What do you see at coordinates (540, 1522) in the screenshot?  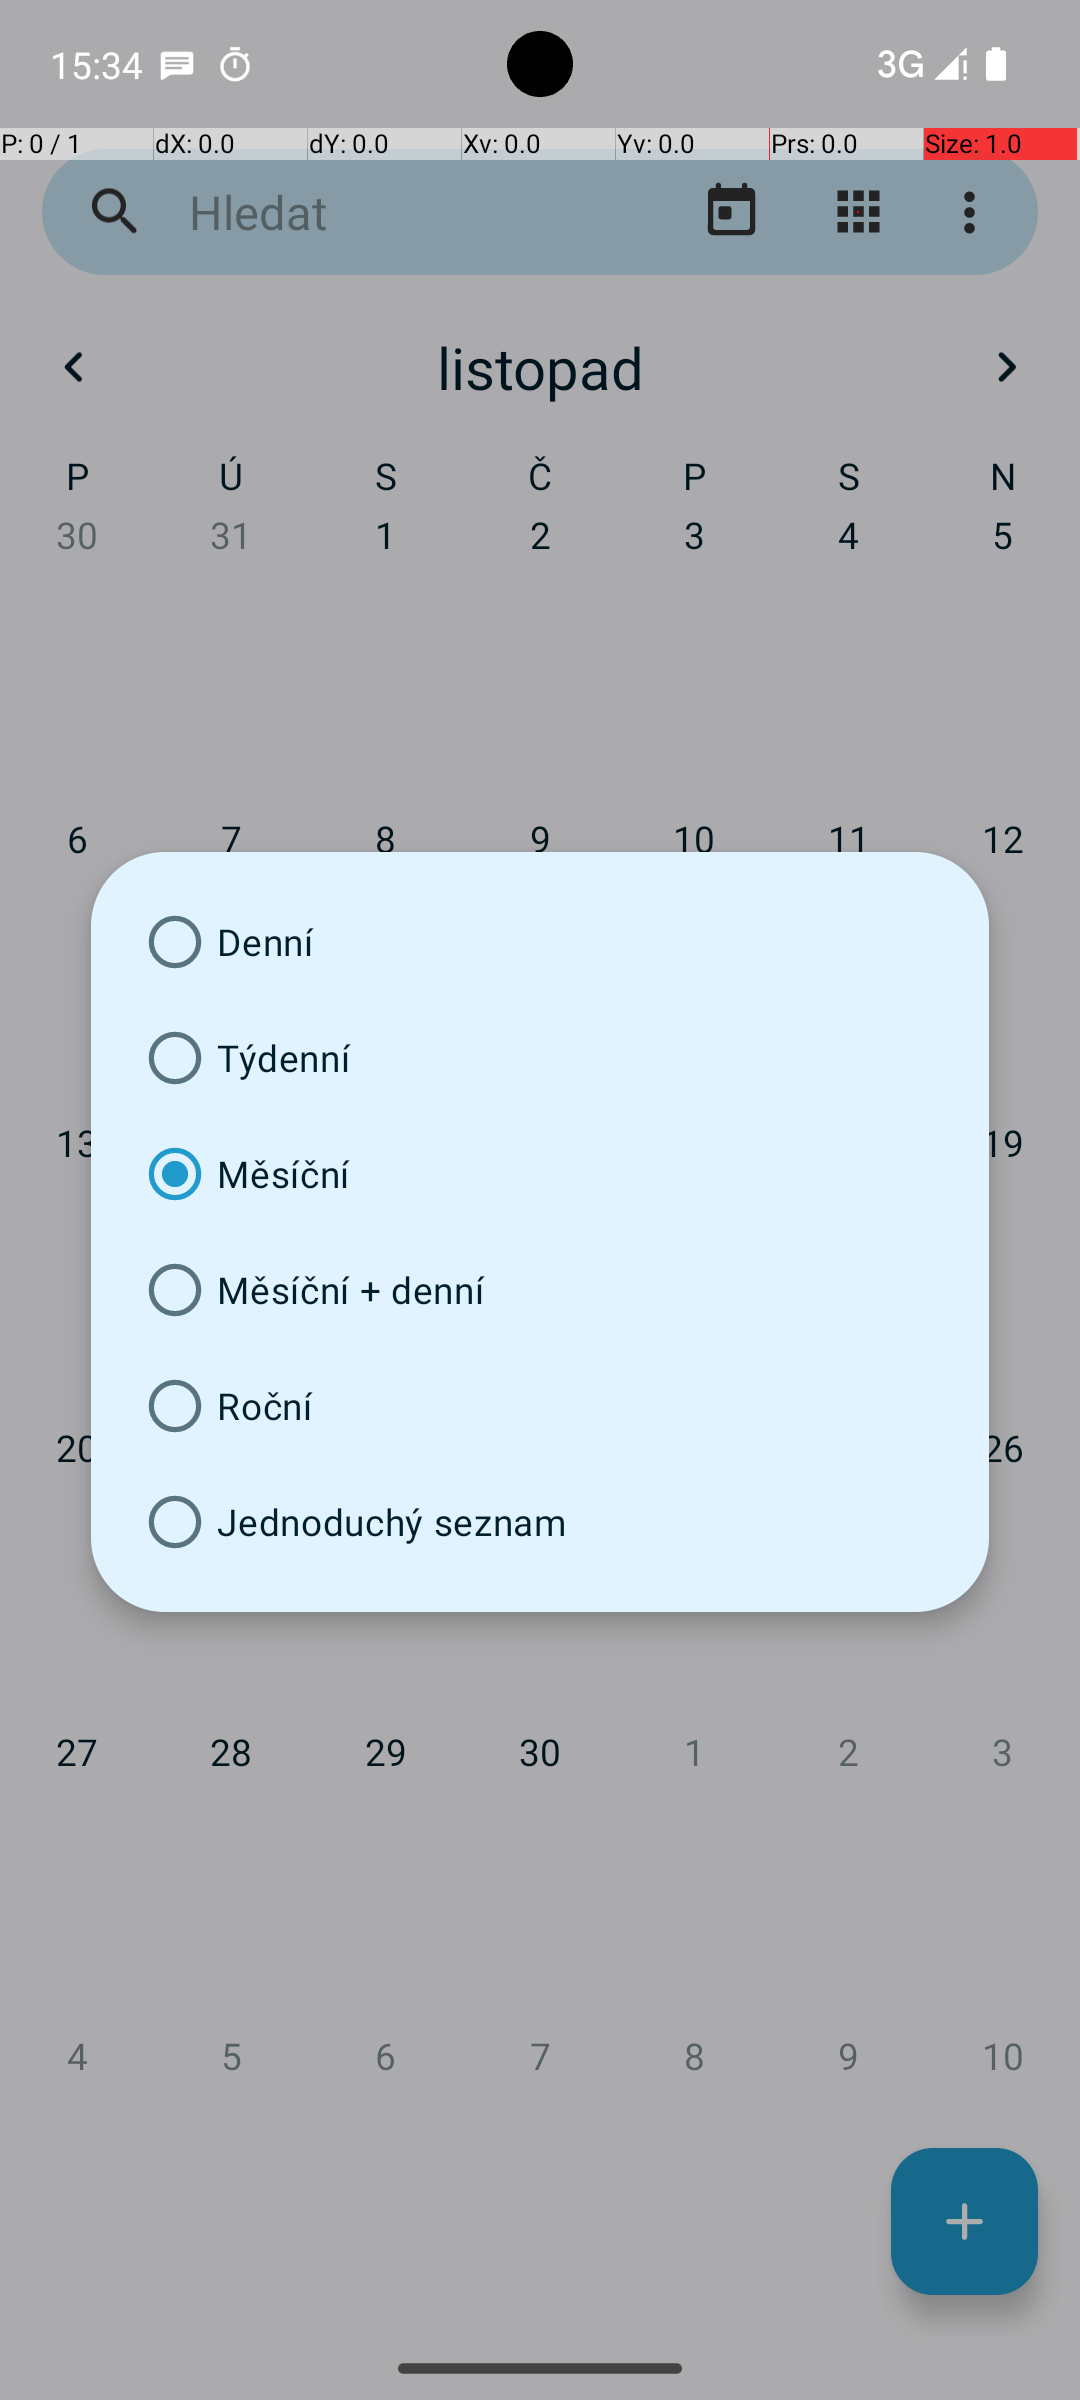 I see `Jednoduchý seznam` at bounding box center [540, 1522].